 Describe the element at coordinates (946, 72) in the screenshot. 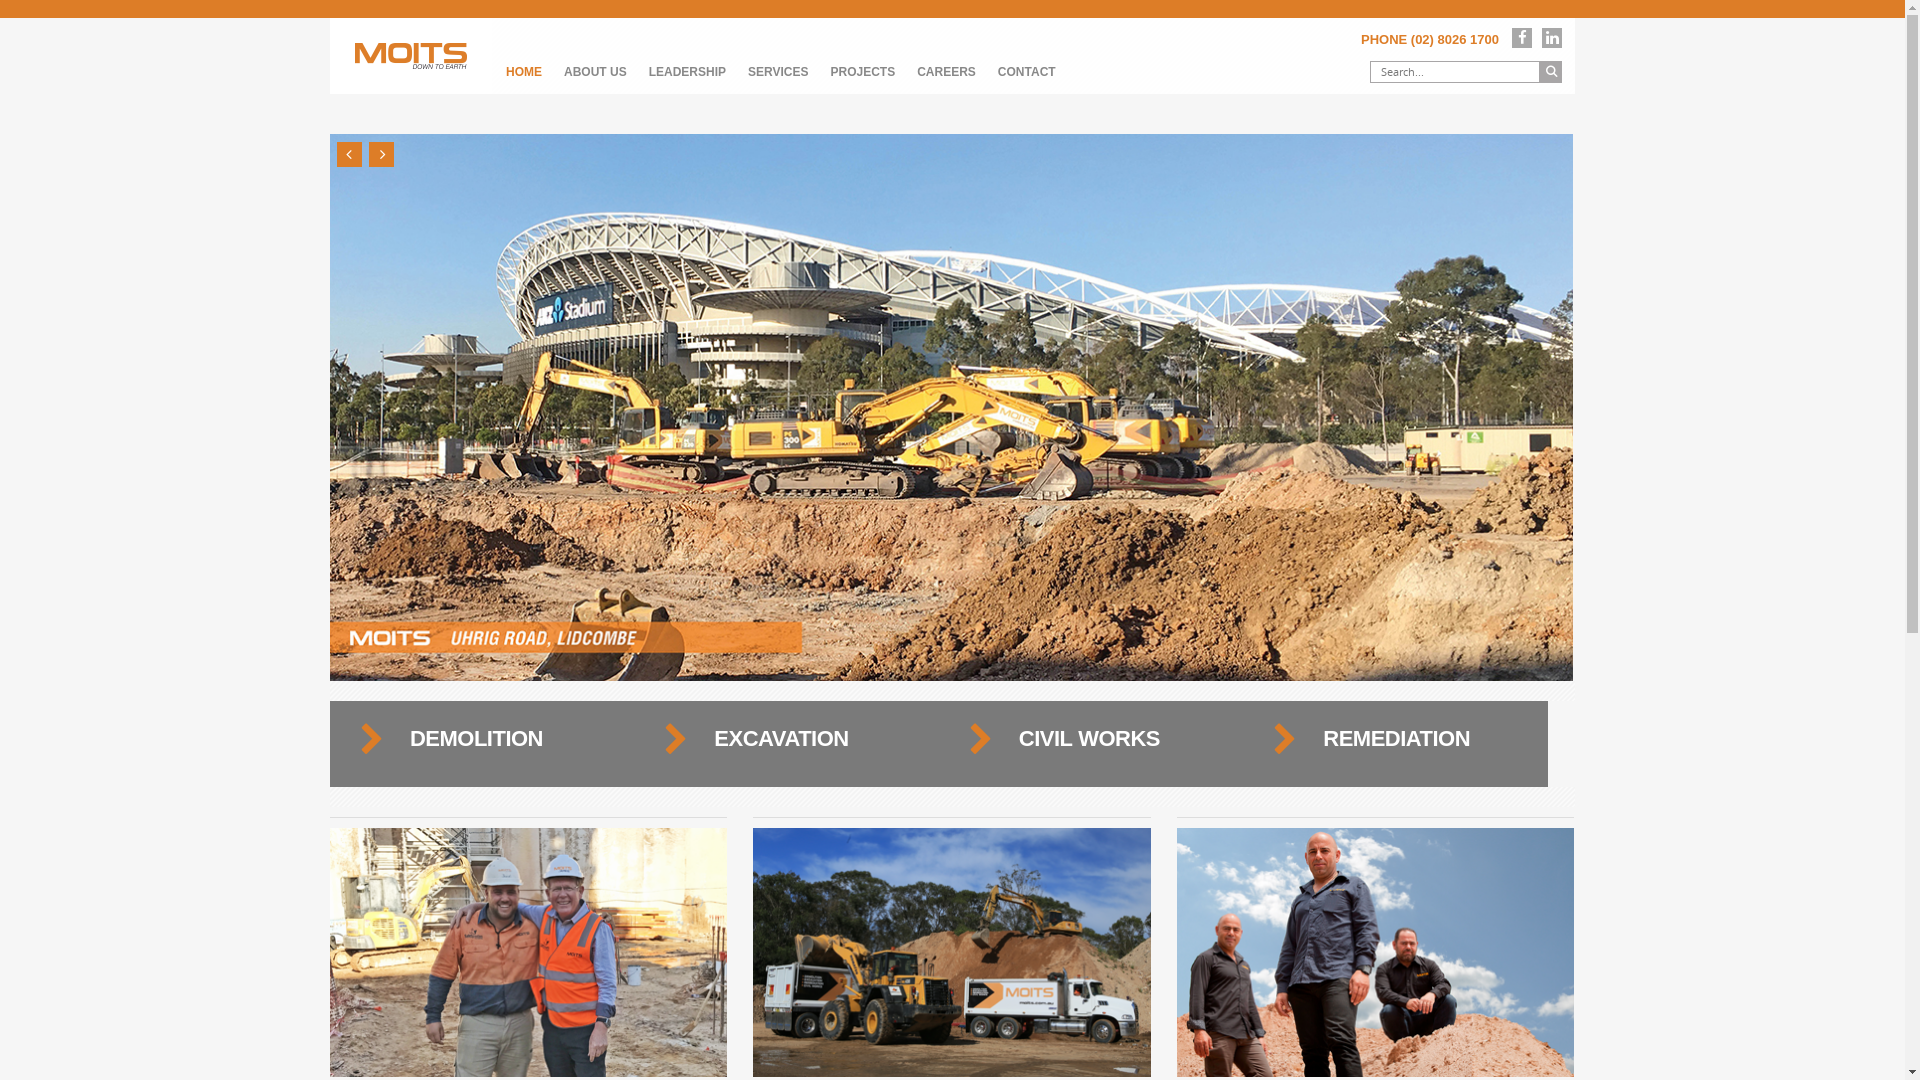

I see `CAREERS` at that location.